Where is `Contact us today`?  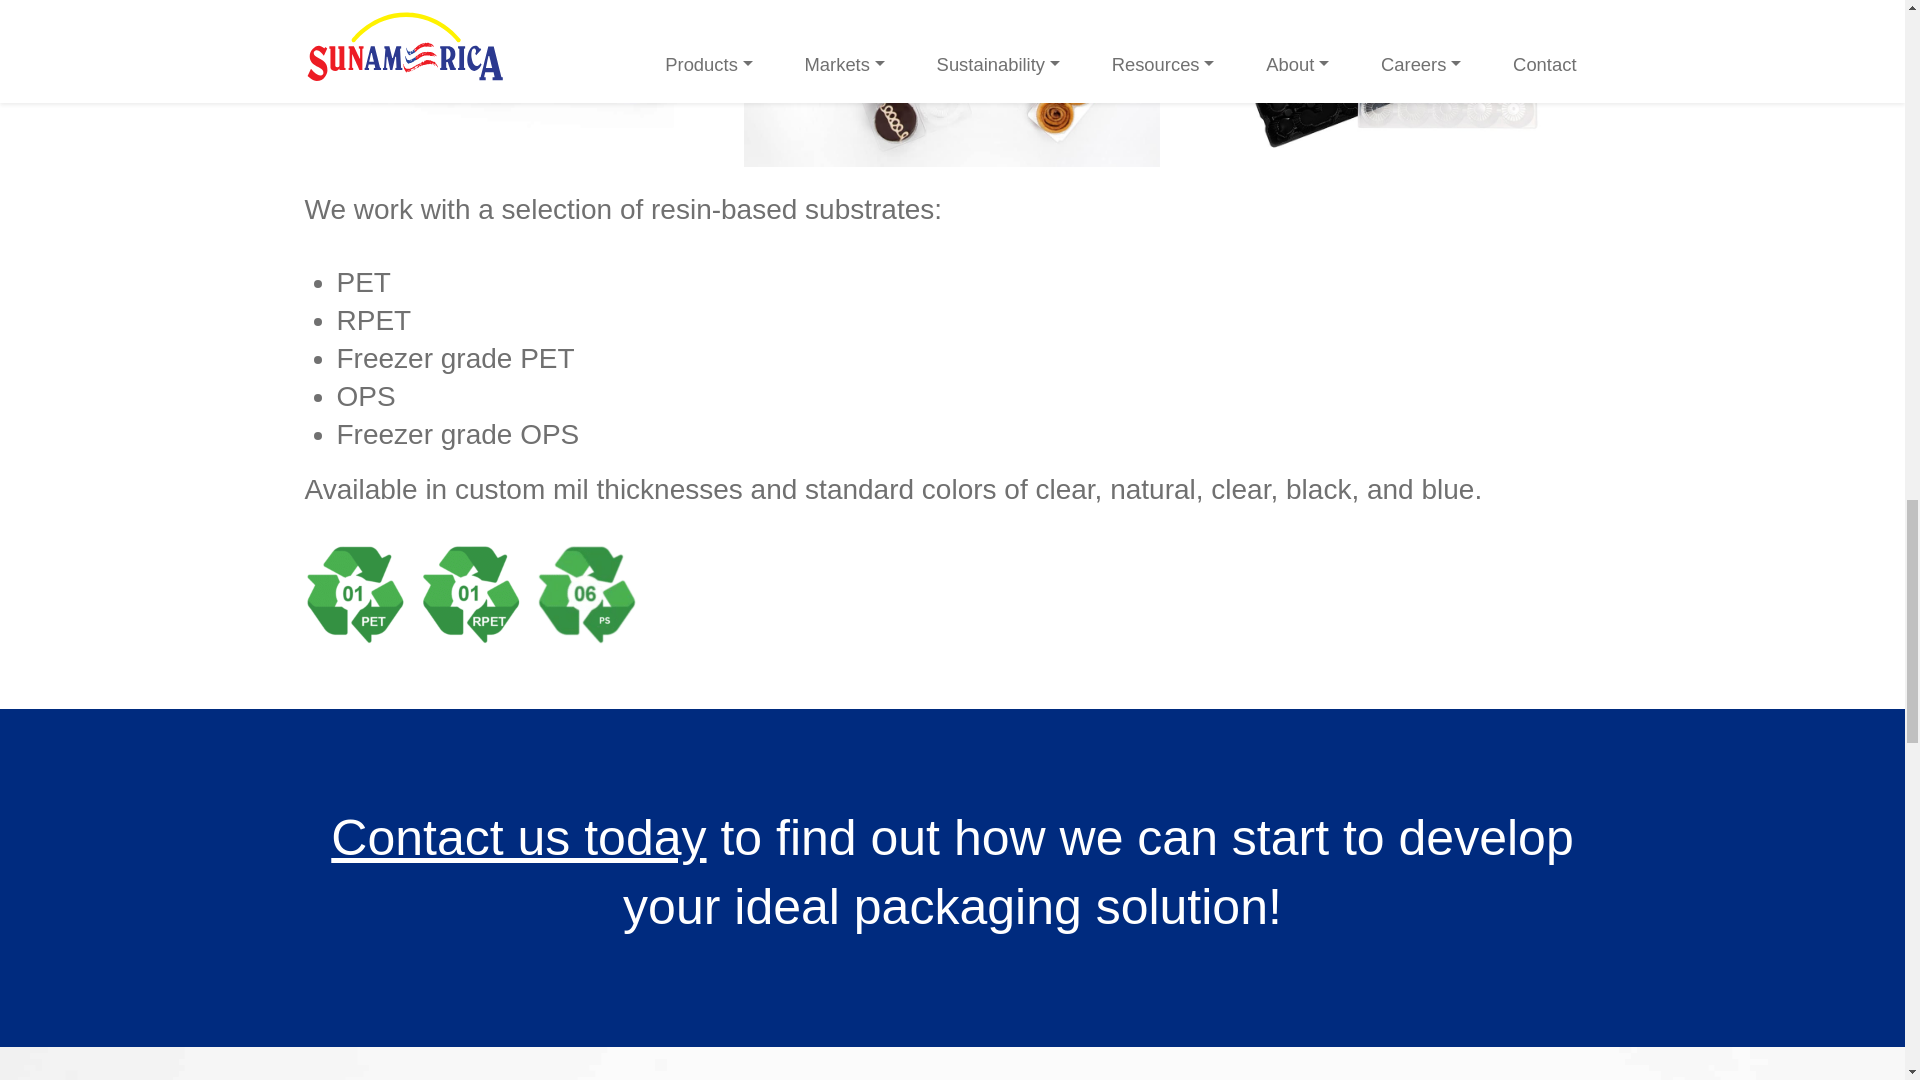 Contact us today is located at coordinates (518, 838).